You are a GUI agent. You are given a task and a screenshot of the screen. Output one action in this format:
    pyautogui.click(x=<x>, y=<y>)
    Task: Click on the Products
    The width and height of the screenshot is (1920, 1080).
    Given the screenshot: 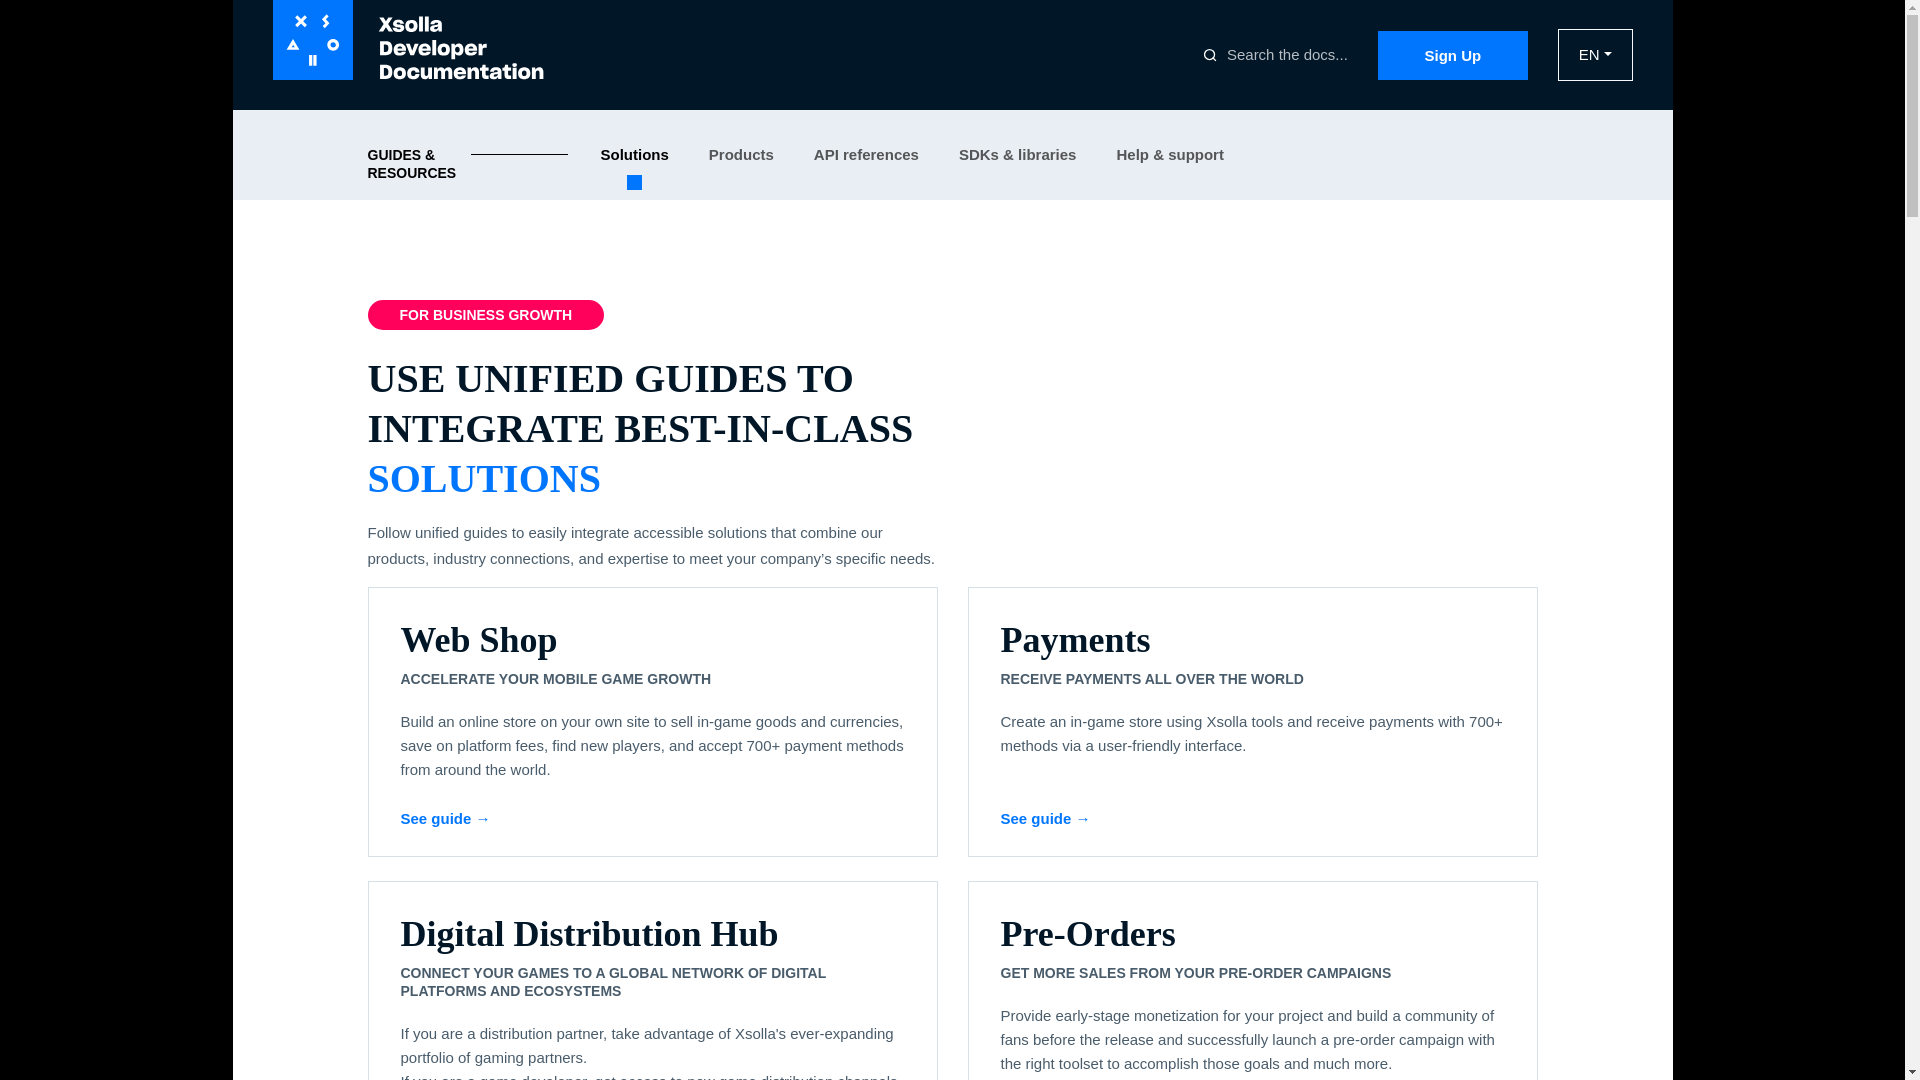 What is the action you would take?
    pyautogui.click(x=740, y=154)
    